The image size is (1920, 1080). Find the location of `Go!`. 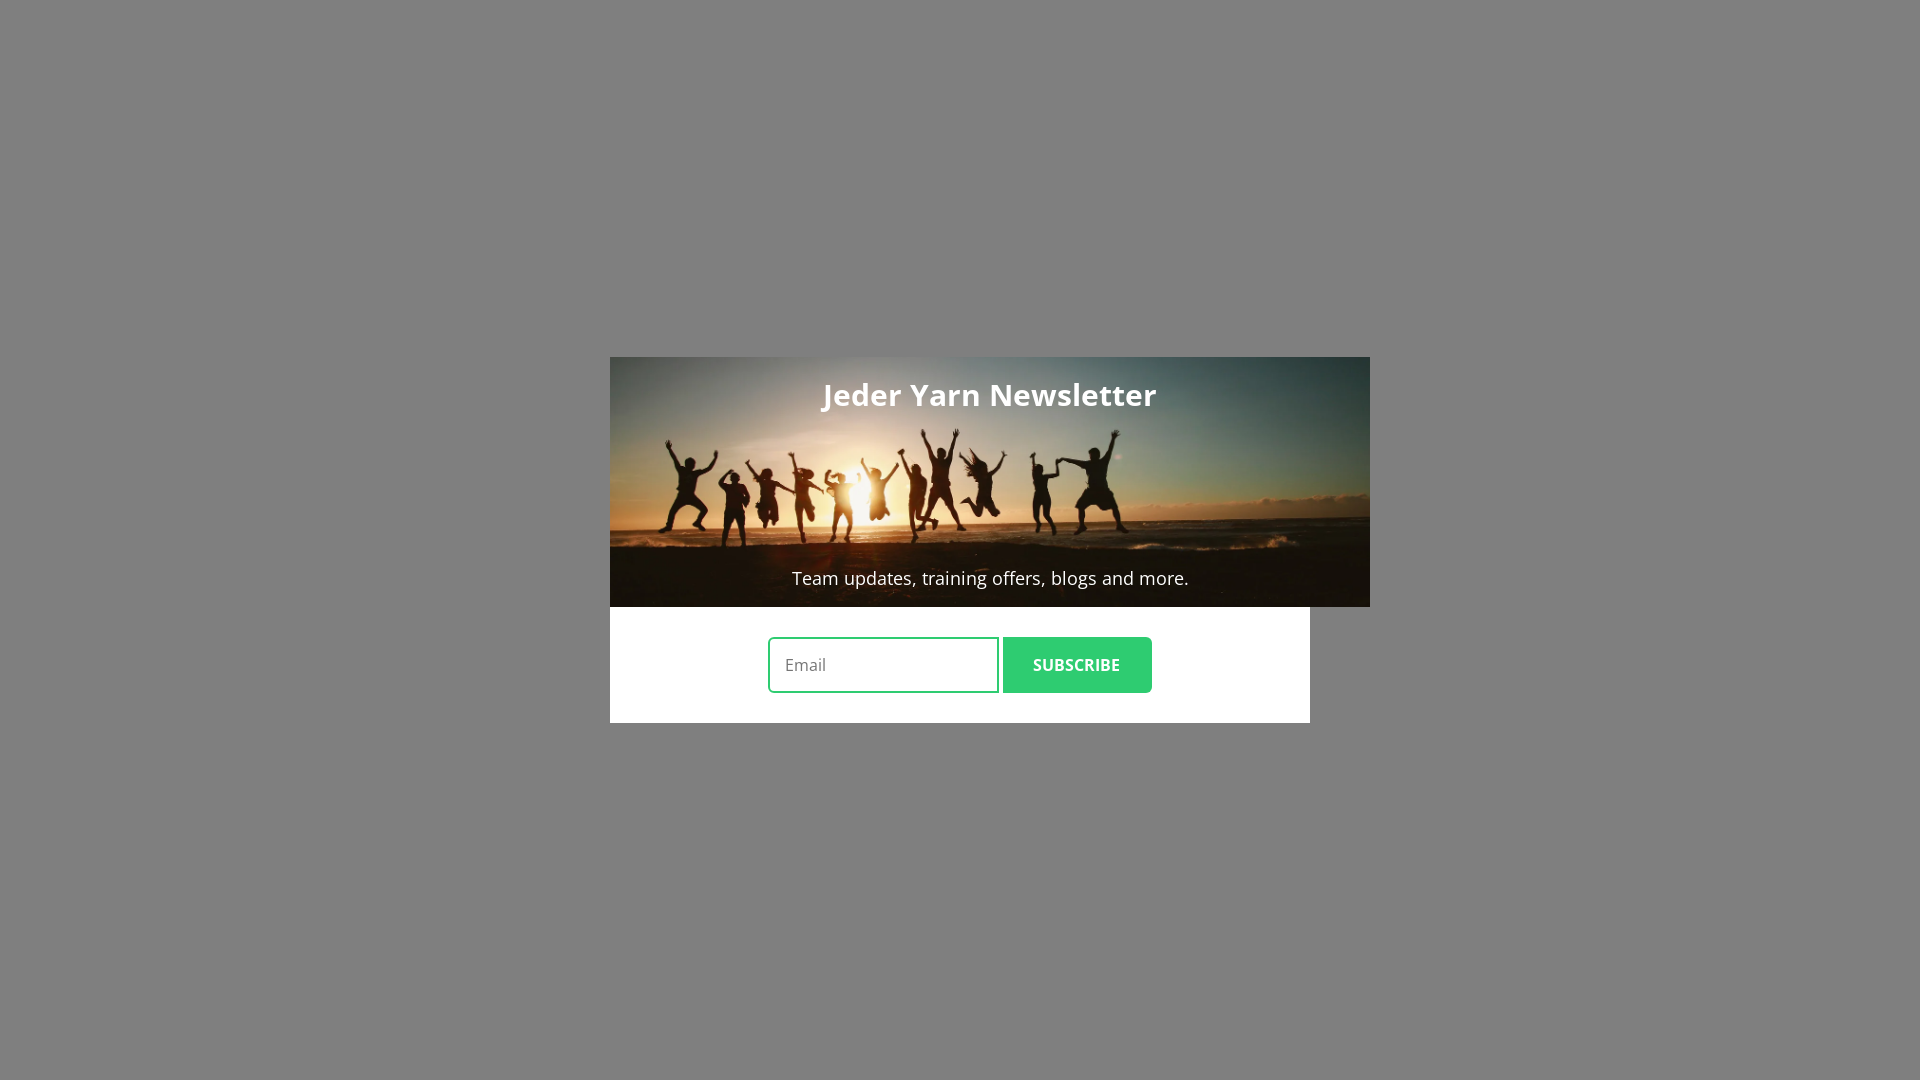

Go! is located at coordinates (26, 96).